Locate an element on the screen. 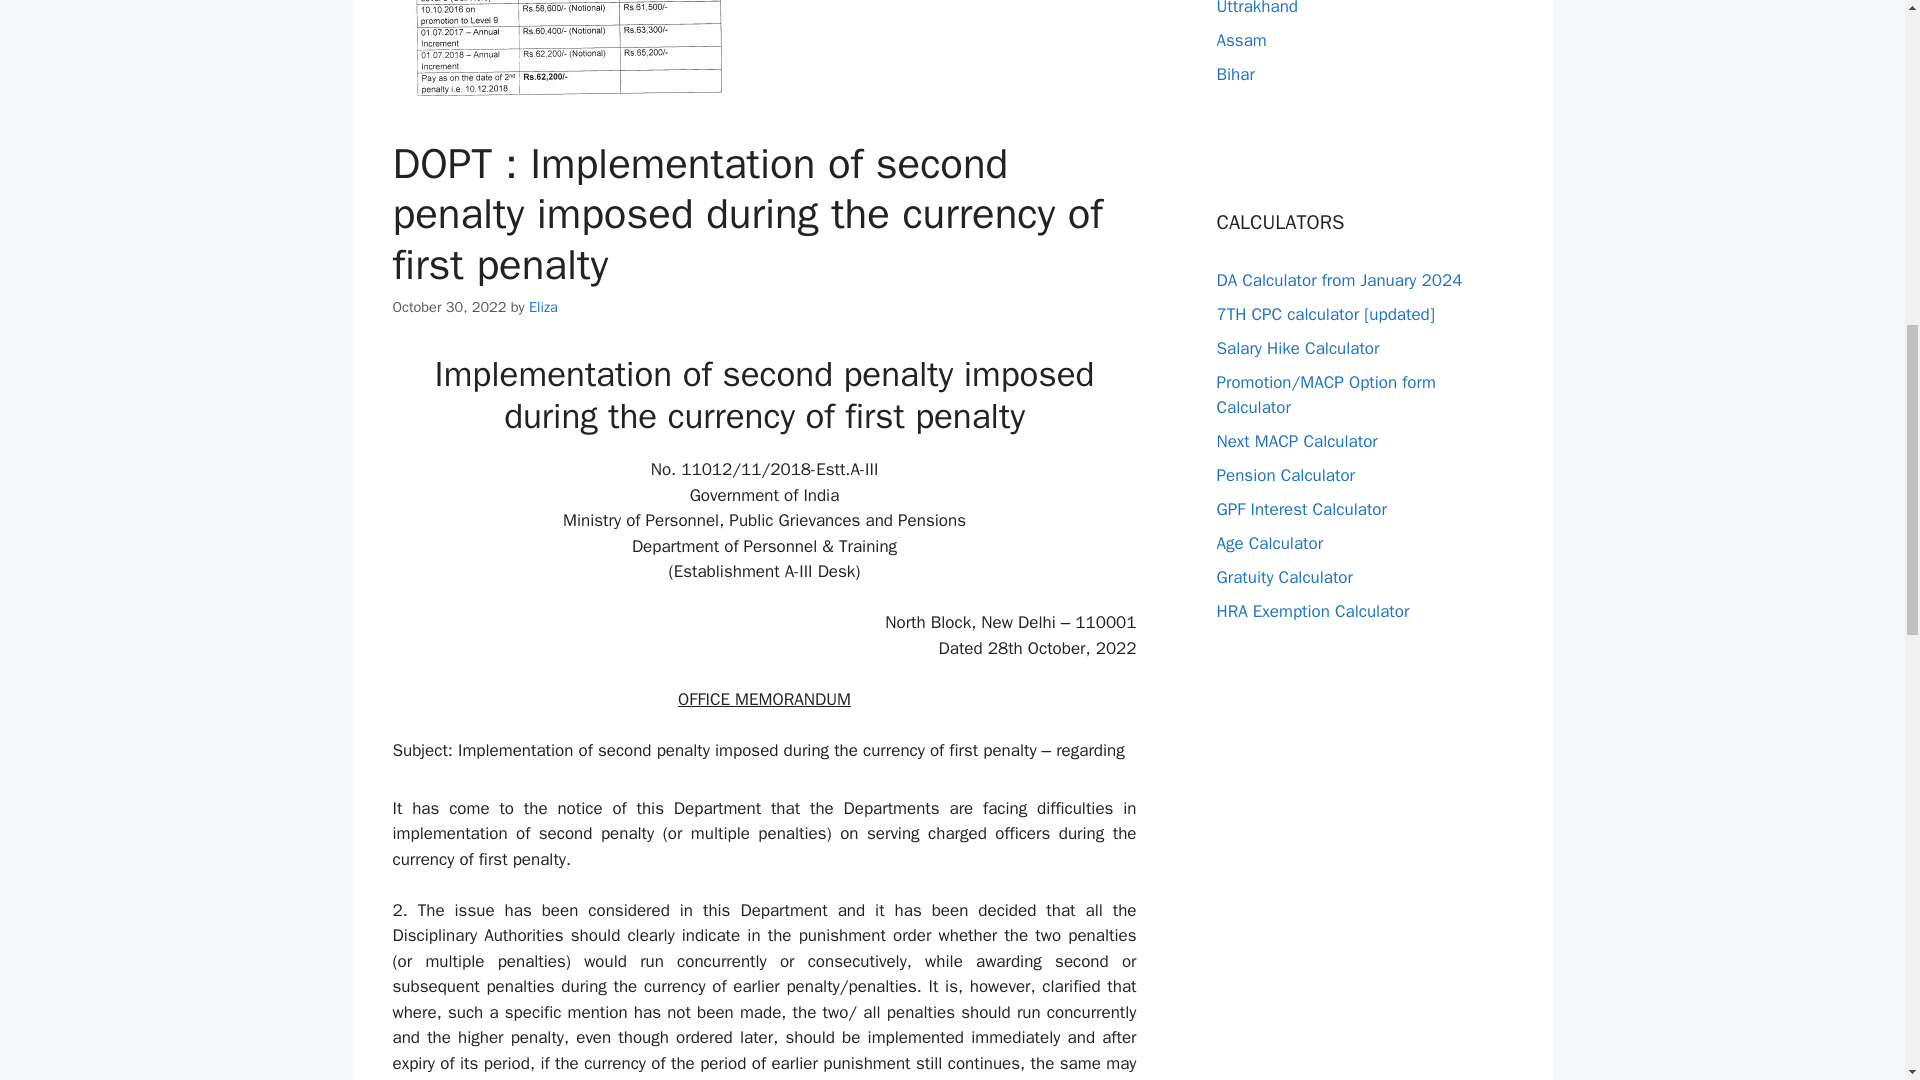 Image resolution: width=1920 pixels, height=1080 pixels. Eliza is located at coordinates (544, 307).